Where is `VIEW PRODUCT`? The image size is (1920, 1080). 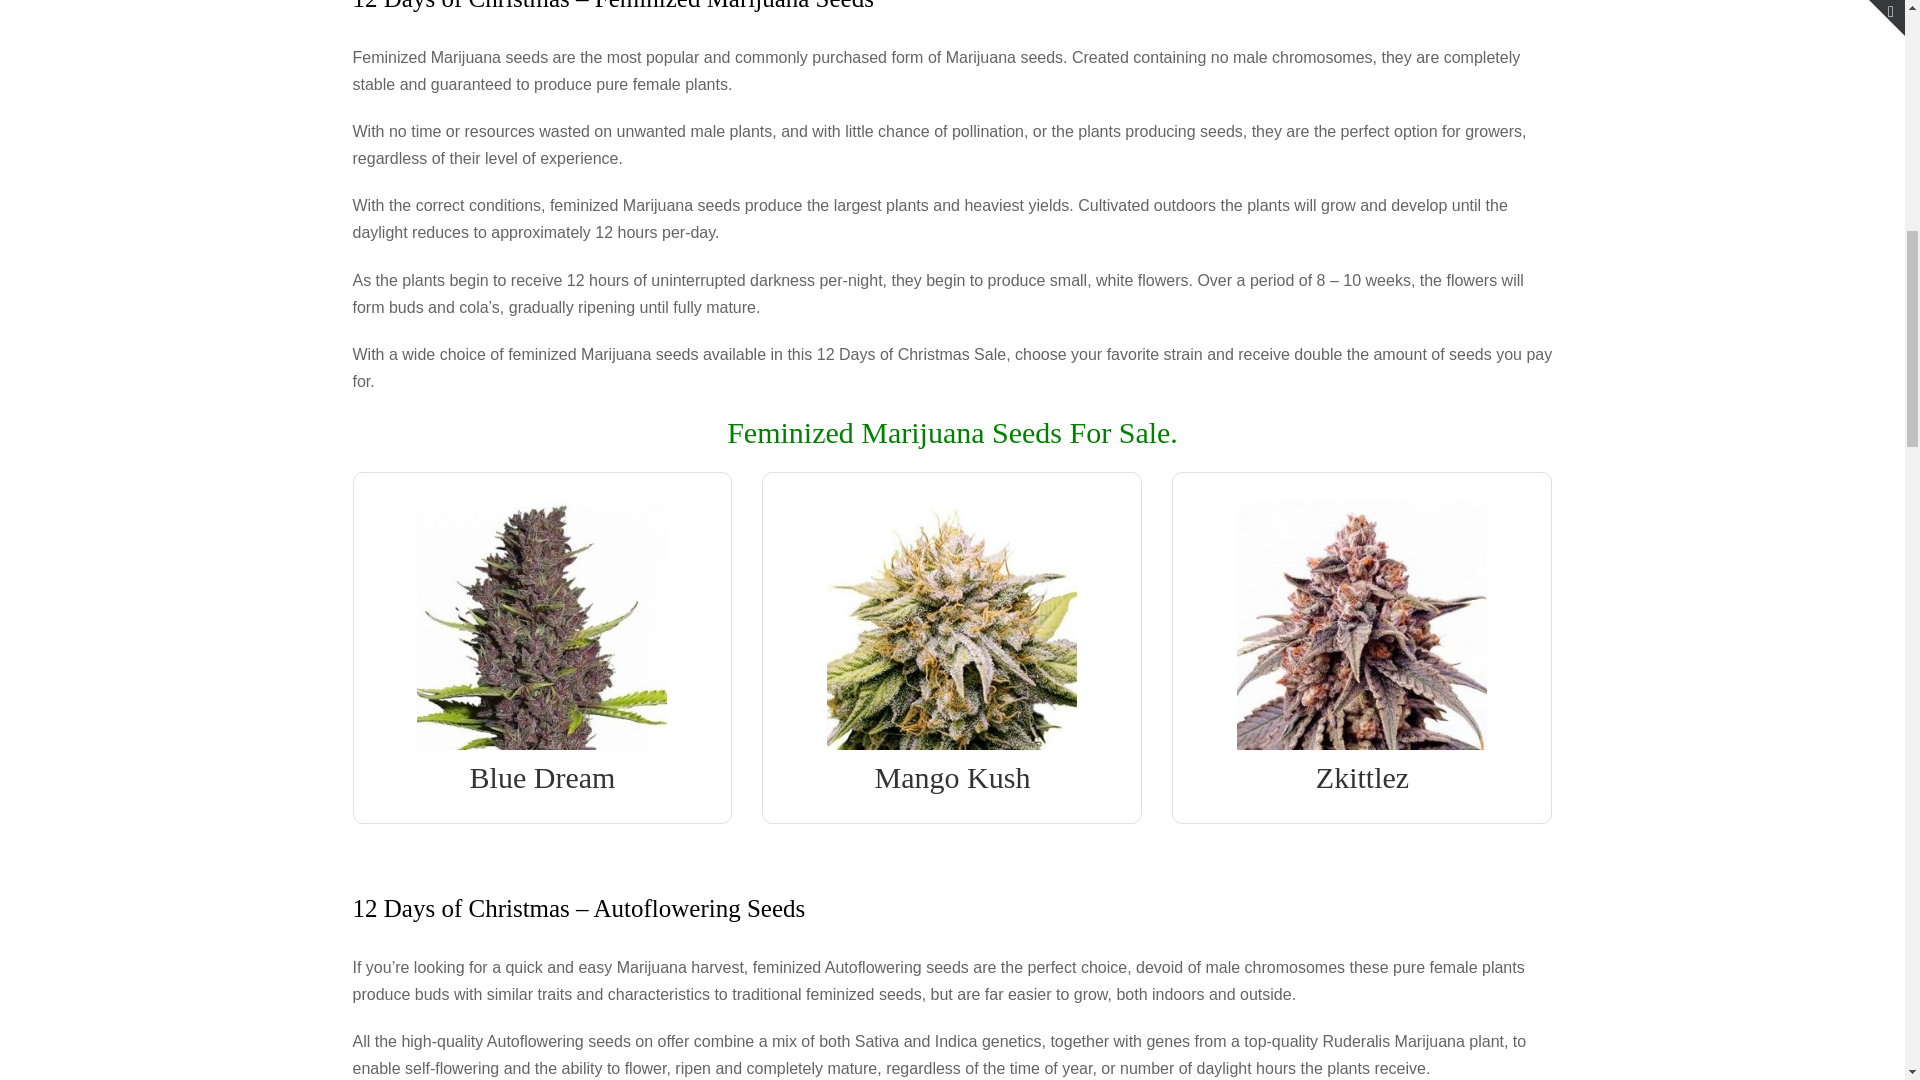 VIEW PRODUCT is located at coordinates (1362, 522).